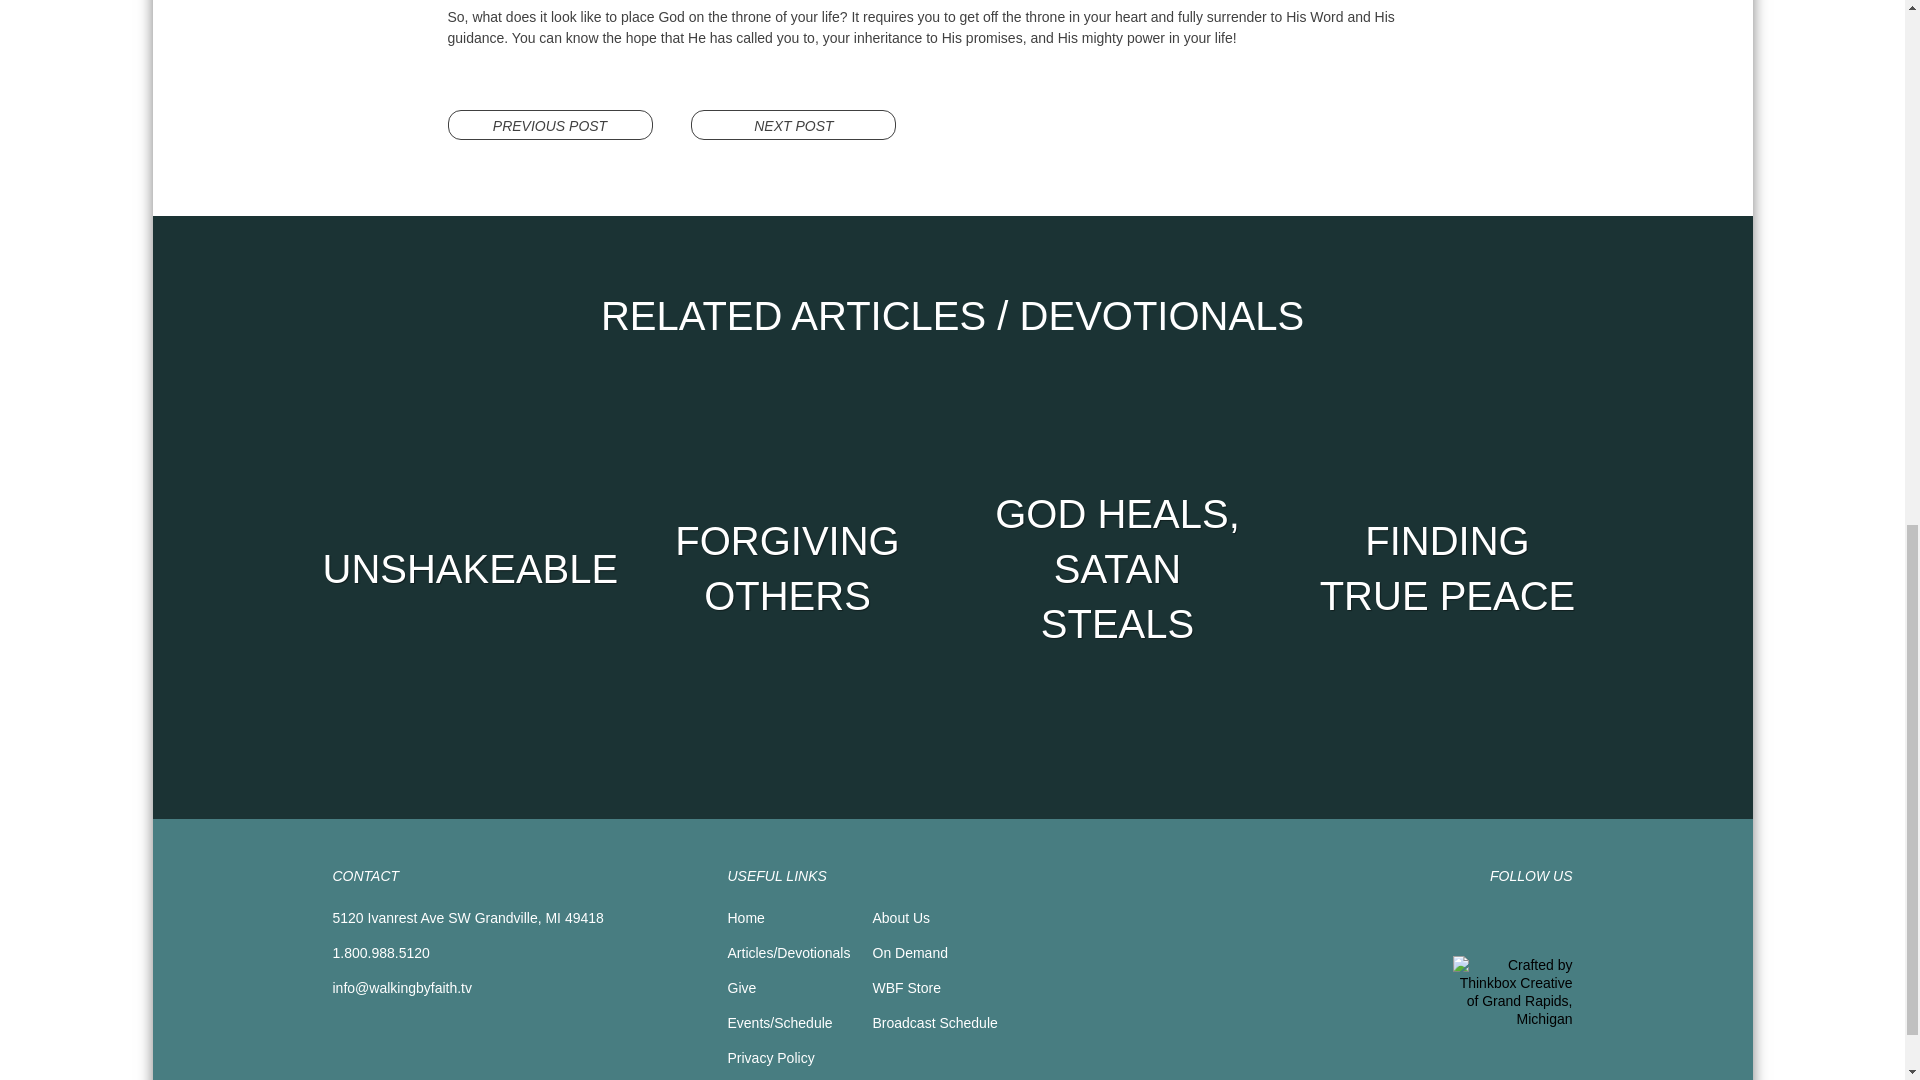 This screenshot has width=1920, height=1080. I want to click on Home, so click(746, 918).